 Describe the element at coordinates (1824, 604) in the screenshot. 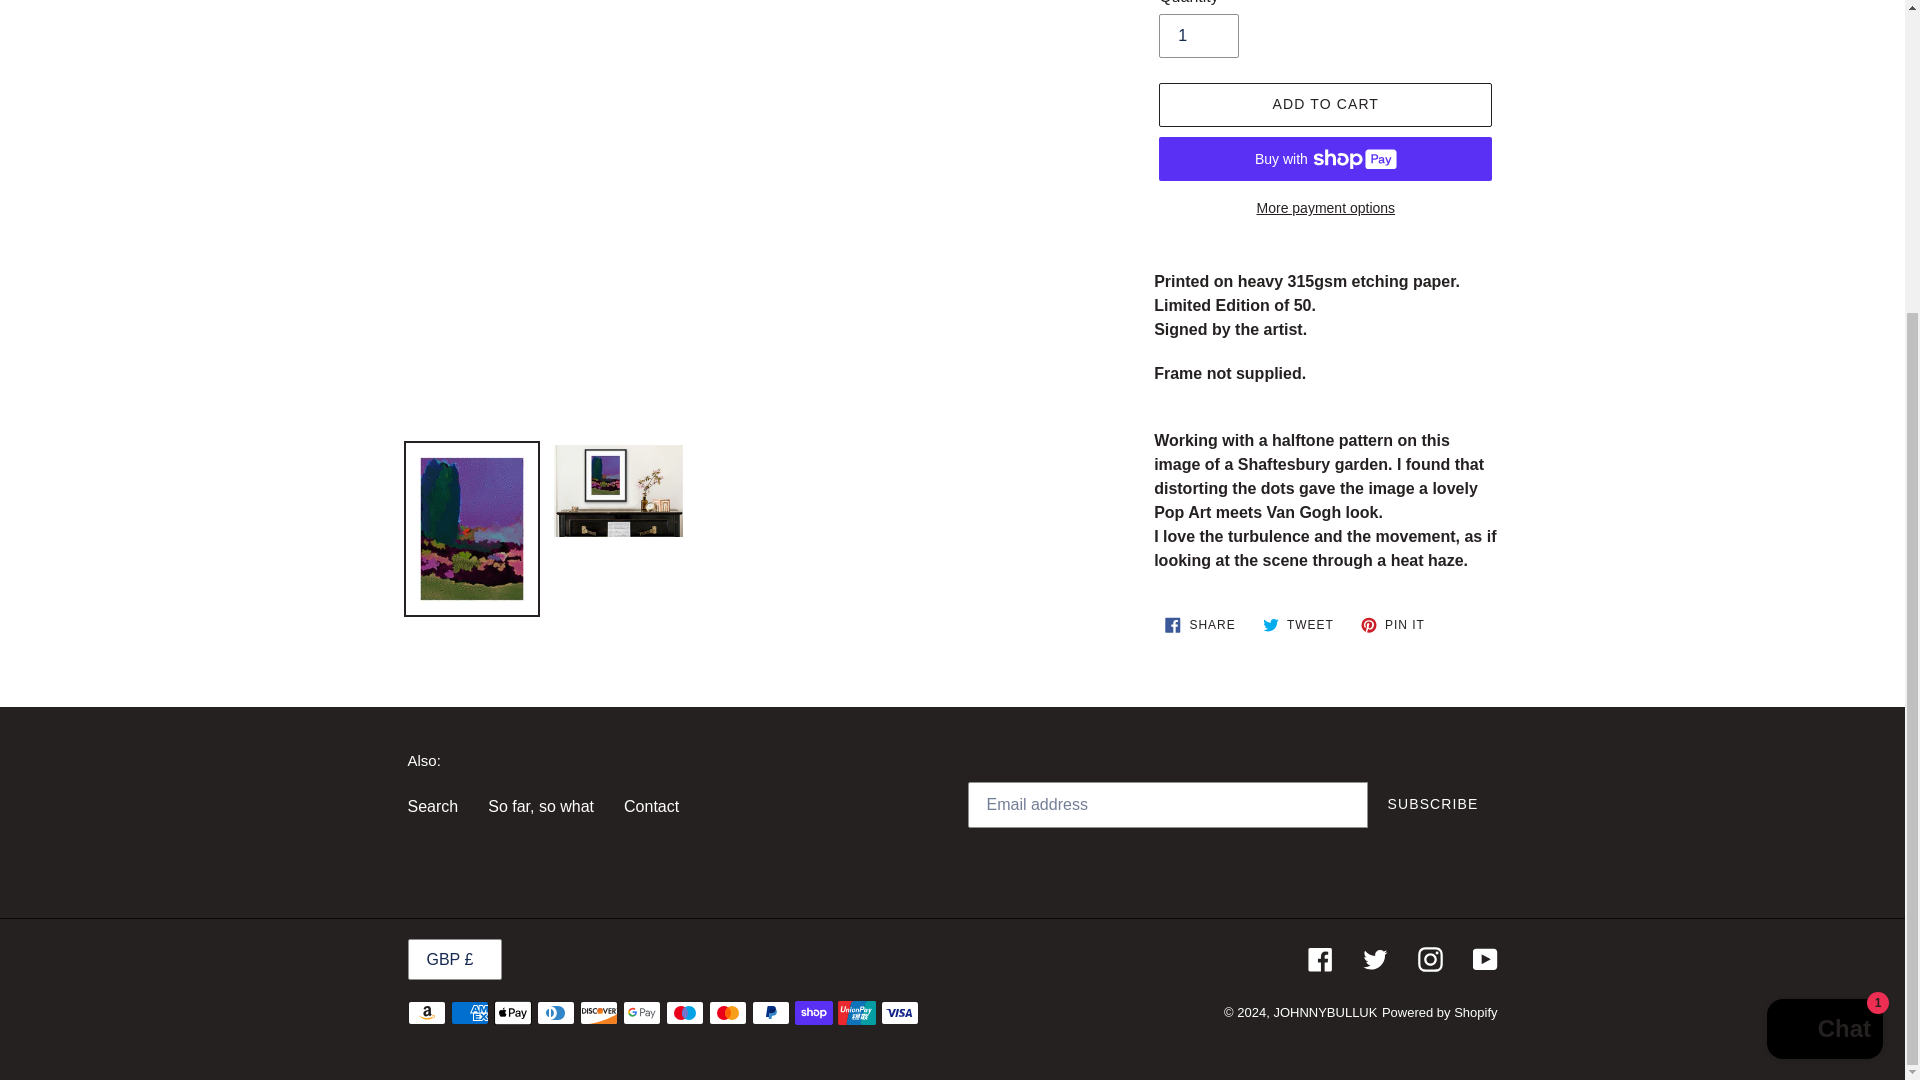

I see `Shopify online store chat` at that location.